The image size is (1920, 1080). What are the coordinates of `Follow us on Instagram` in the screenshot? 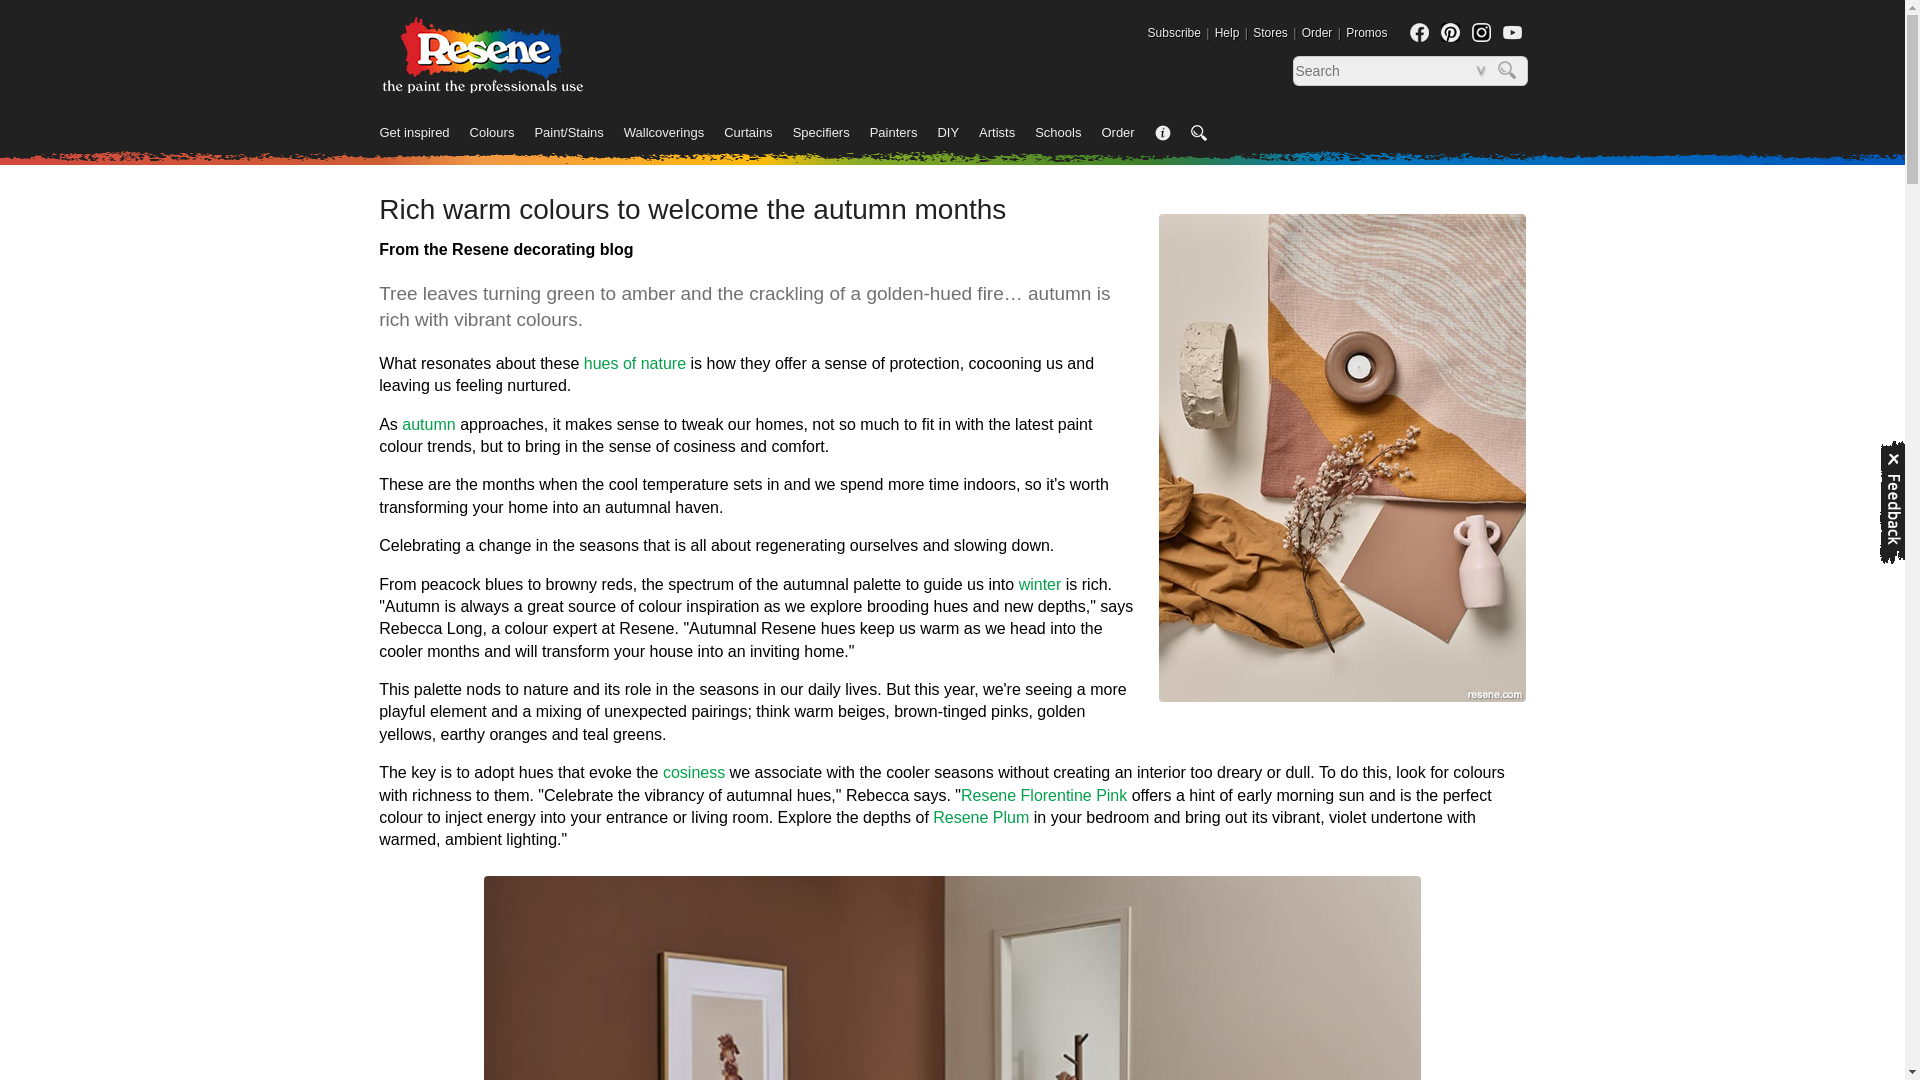 It's located at (1482, 32).